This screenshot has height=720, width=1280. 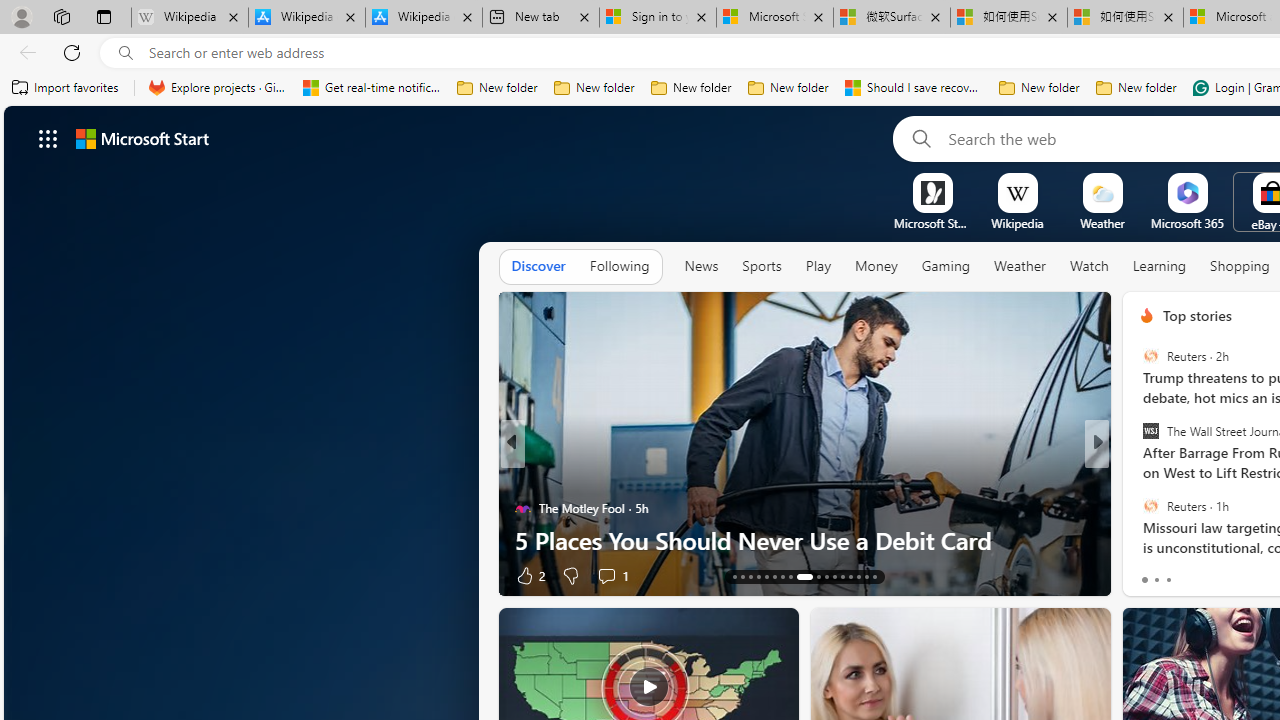 I want to click on AutomationID: tab-25, so click(x=842, y=576).